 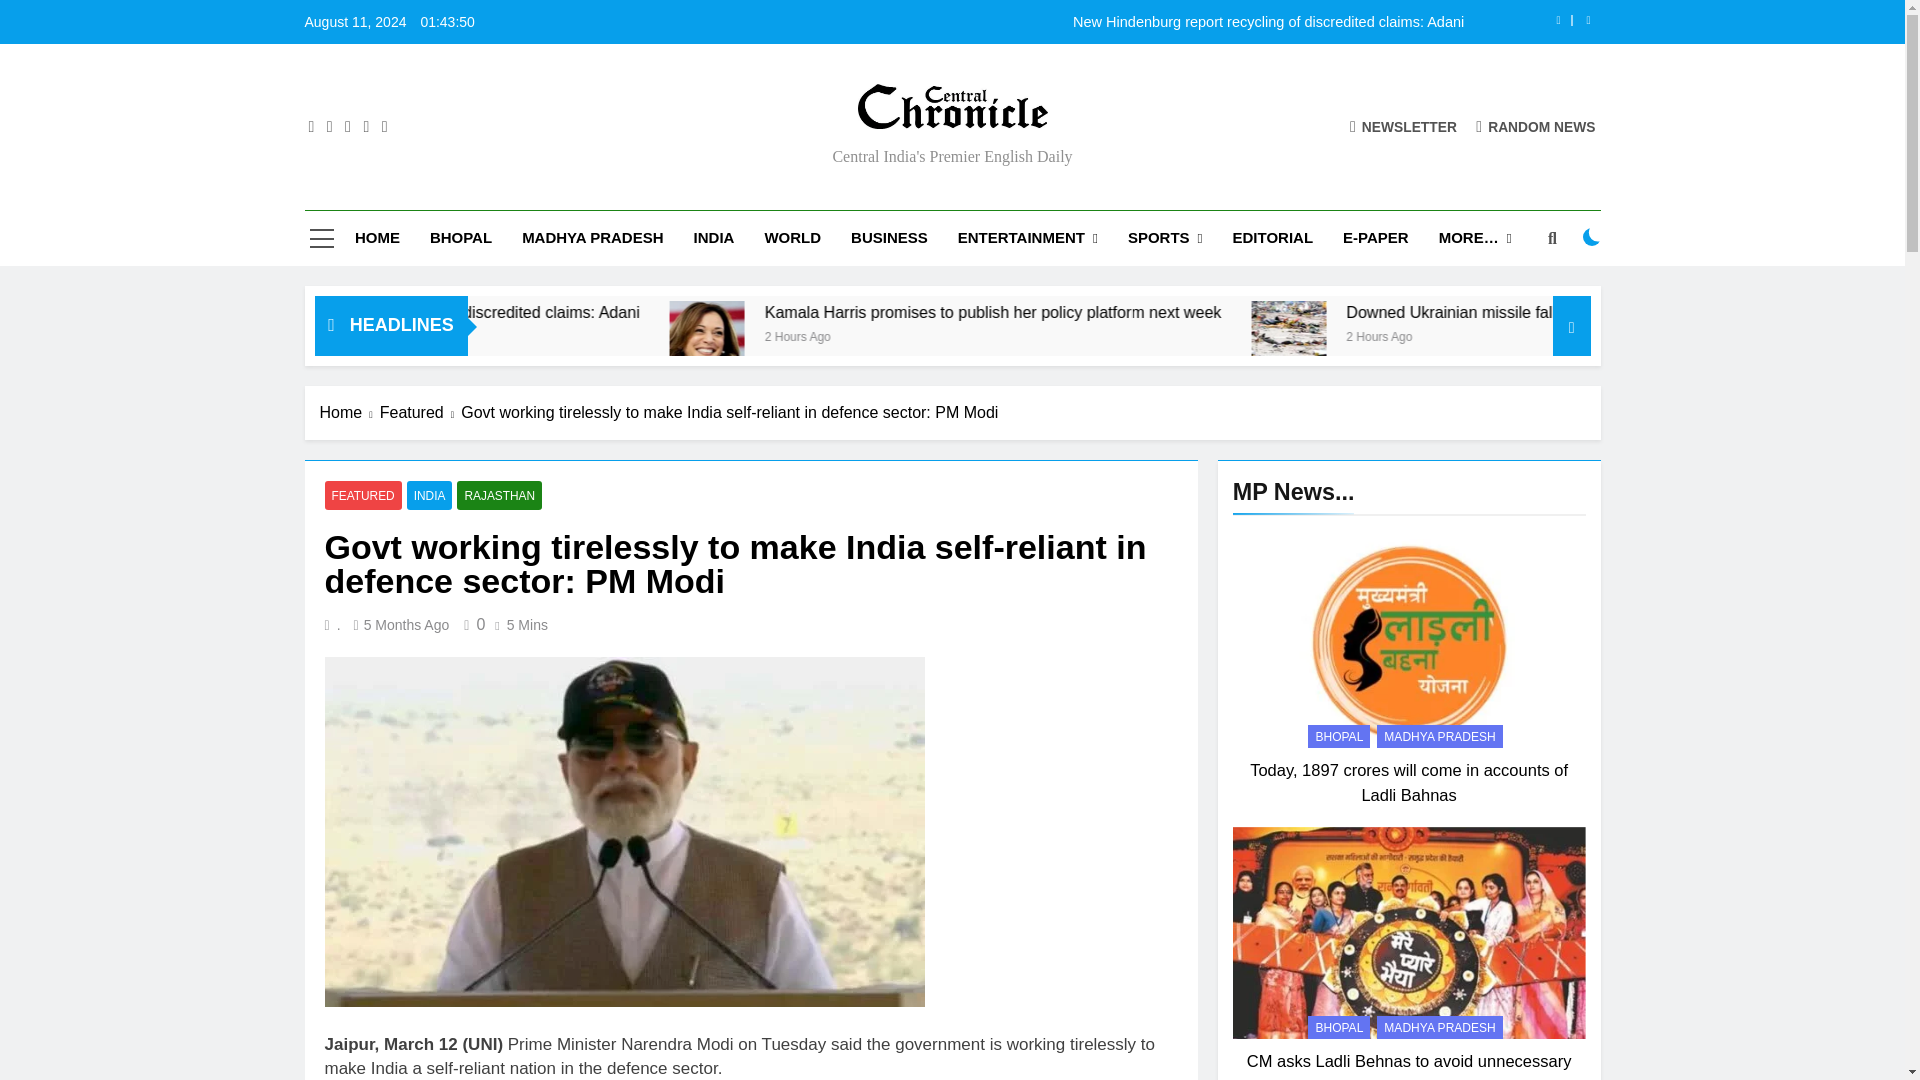 I want to click on New Hindenburg report recycling of discredited claims: Adani, so click(x=636, y=312).